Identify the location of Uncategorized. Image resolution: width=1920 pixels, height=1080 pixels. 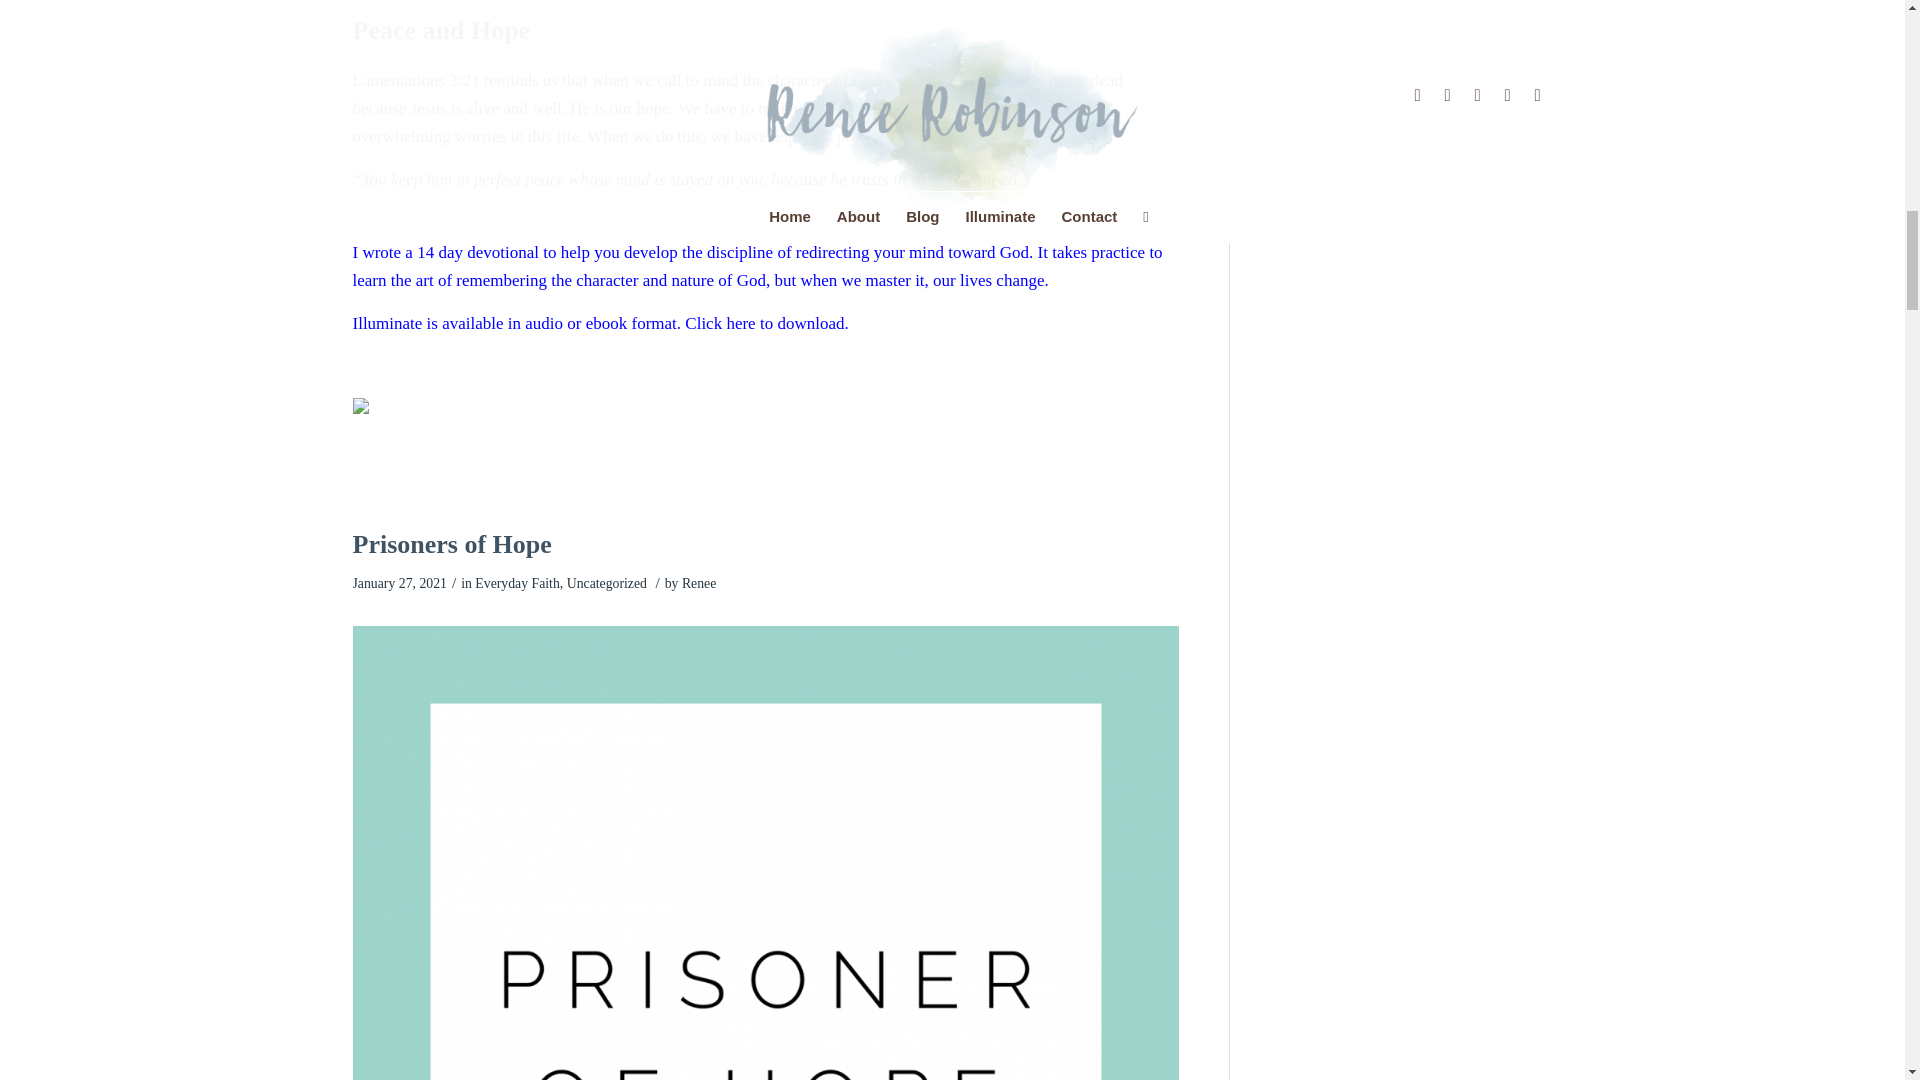
(606, 582).